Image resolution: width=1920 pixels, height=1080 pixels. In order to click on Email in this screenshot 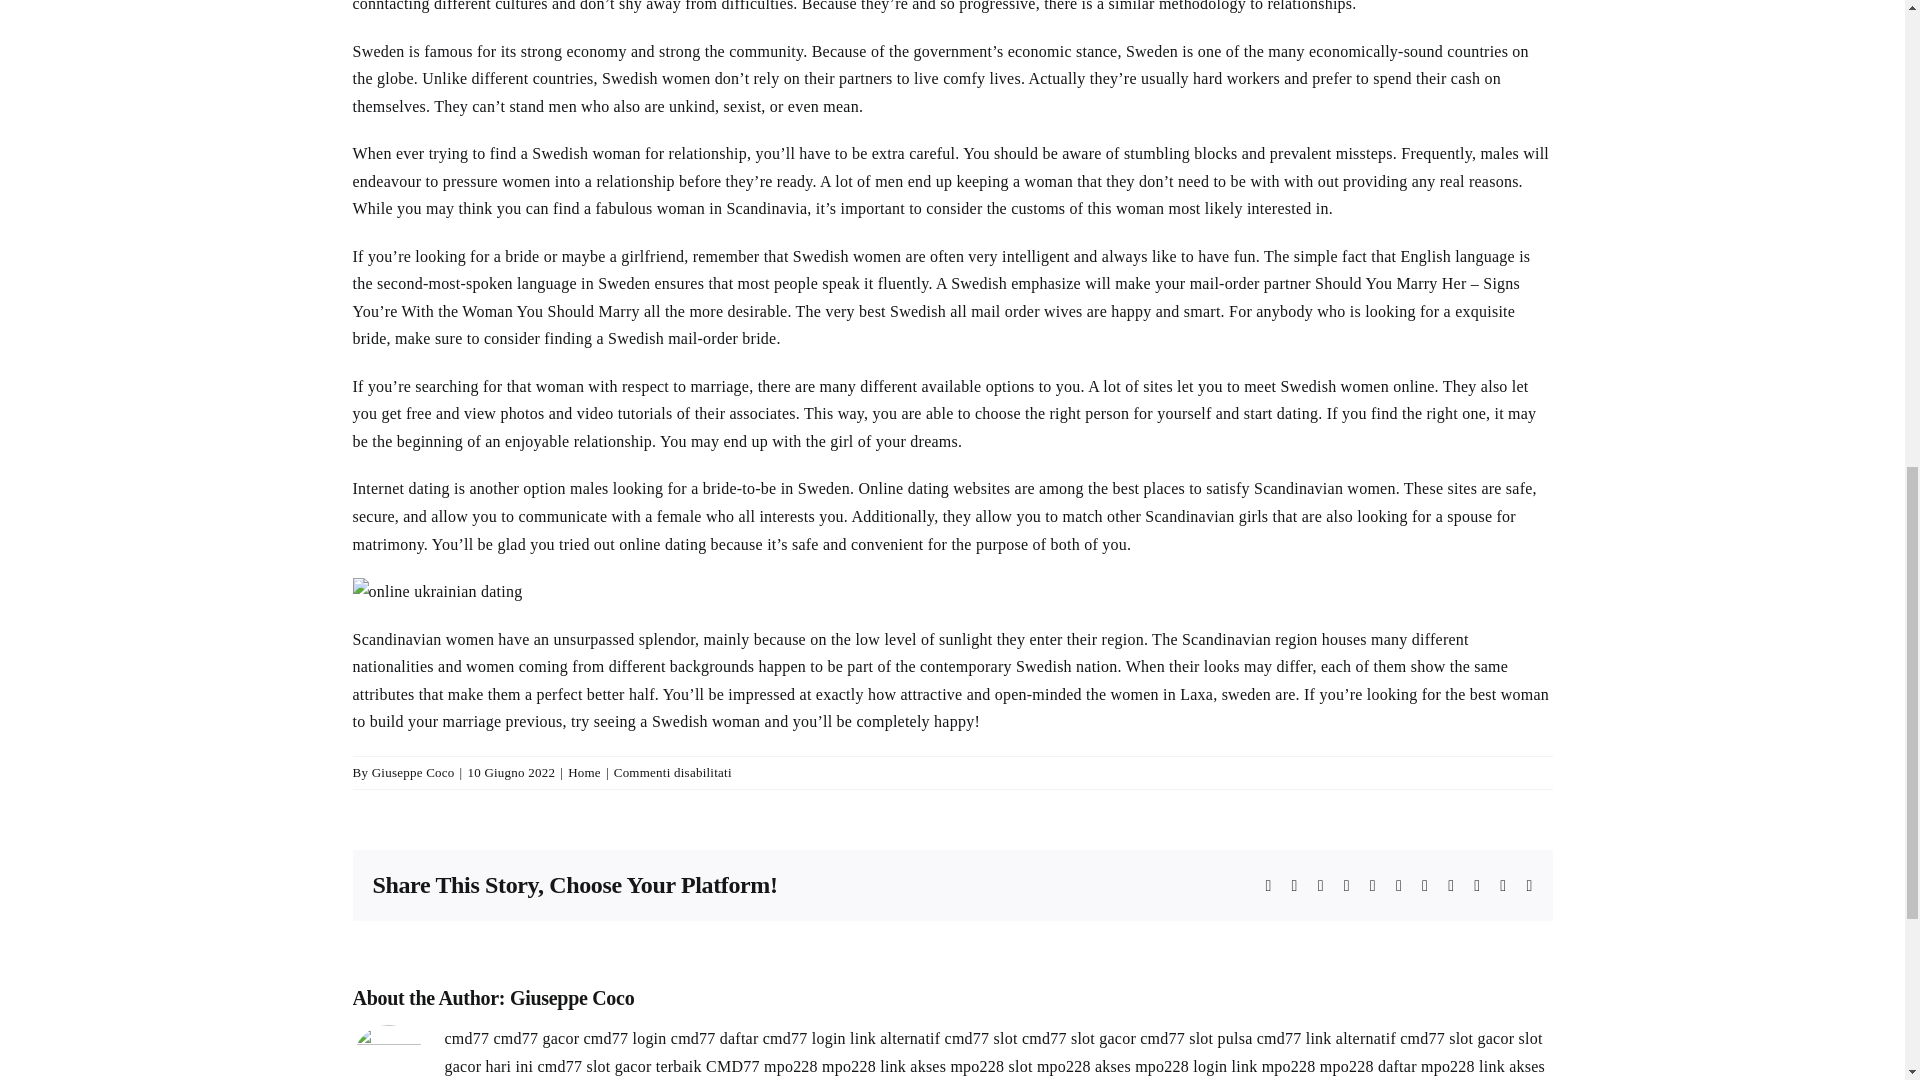, I will do `click(1529, 886)`.